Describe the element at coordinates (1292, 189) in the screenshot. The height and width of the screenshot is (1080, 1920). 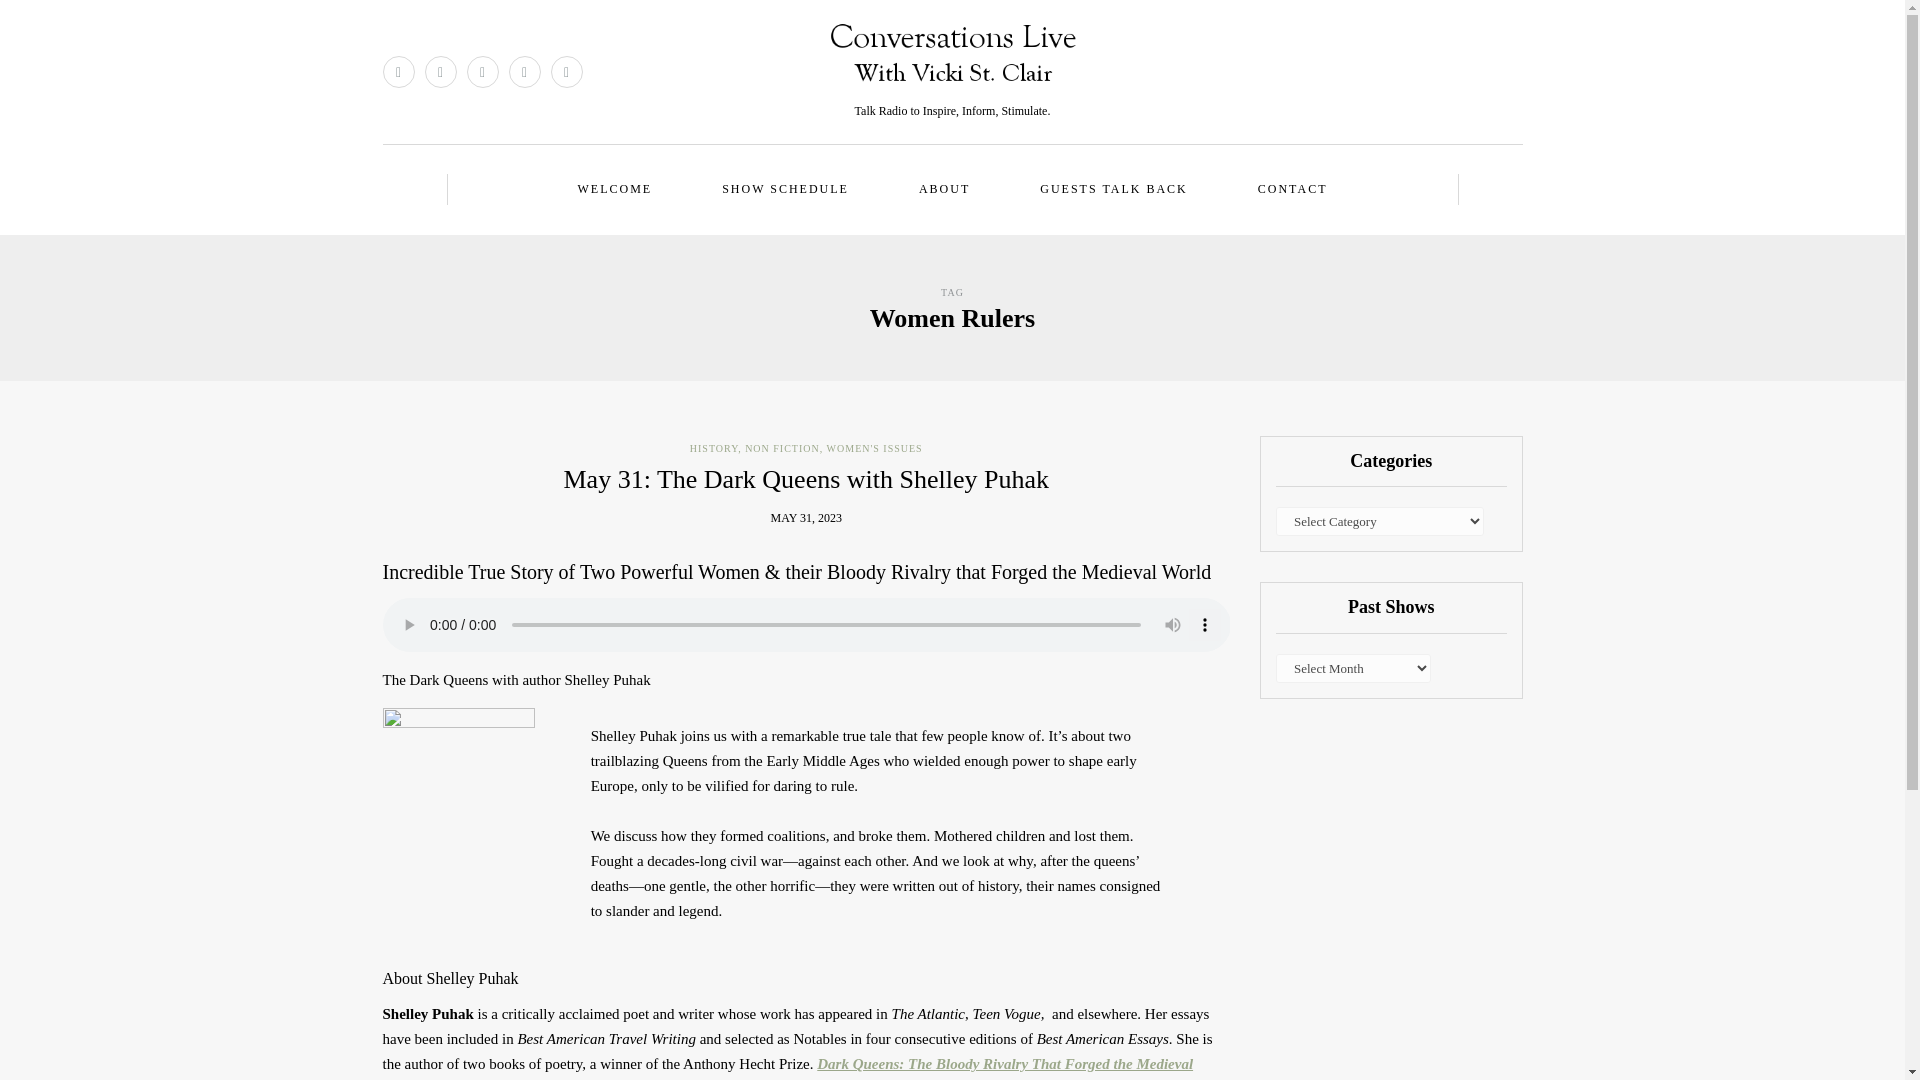
I see `CONTACT` at that location.